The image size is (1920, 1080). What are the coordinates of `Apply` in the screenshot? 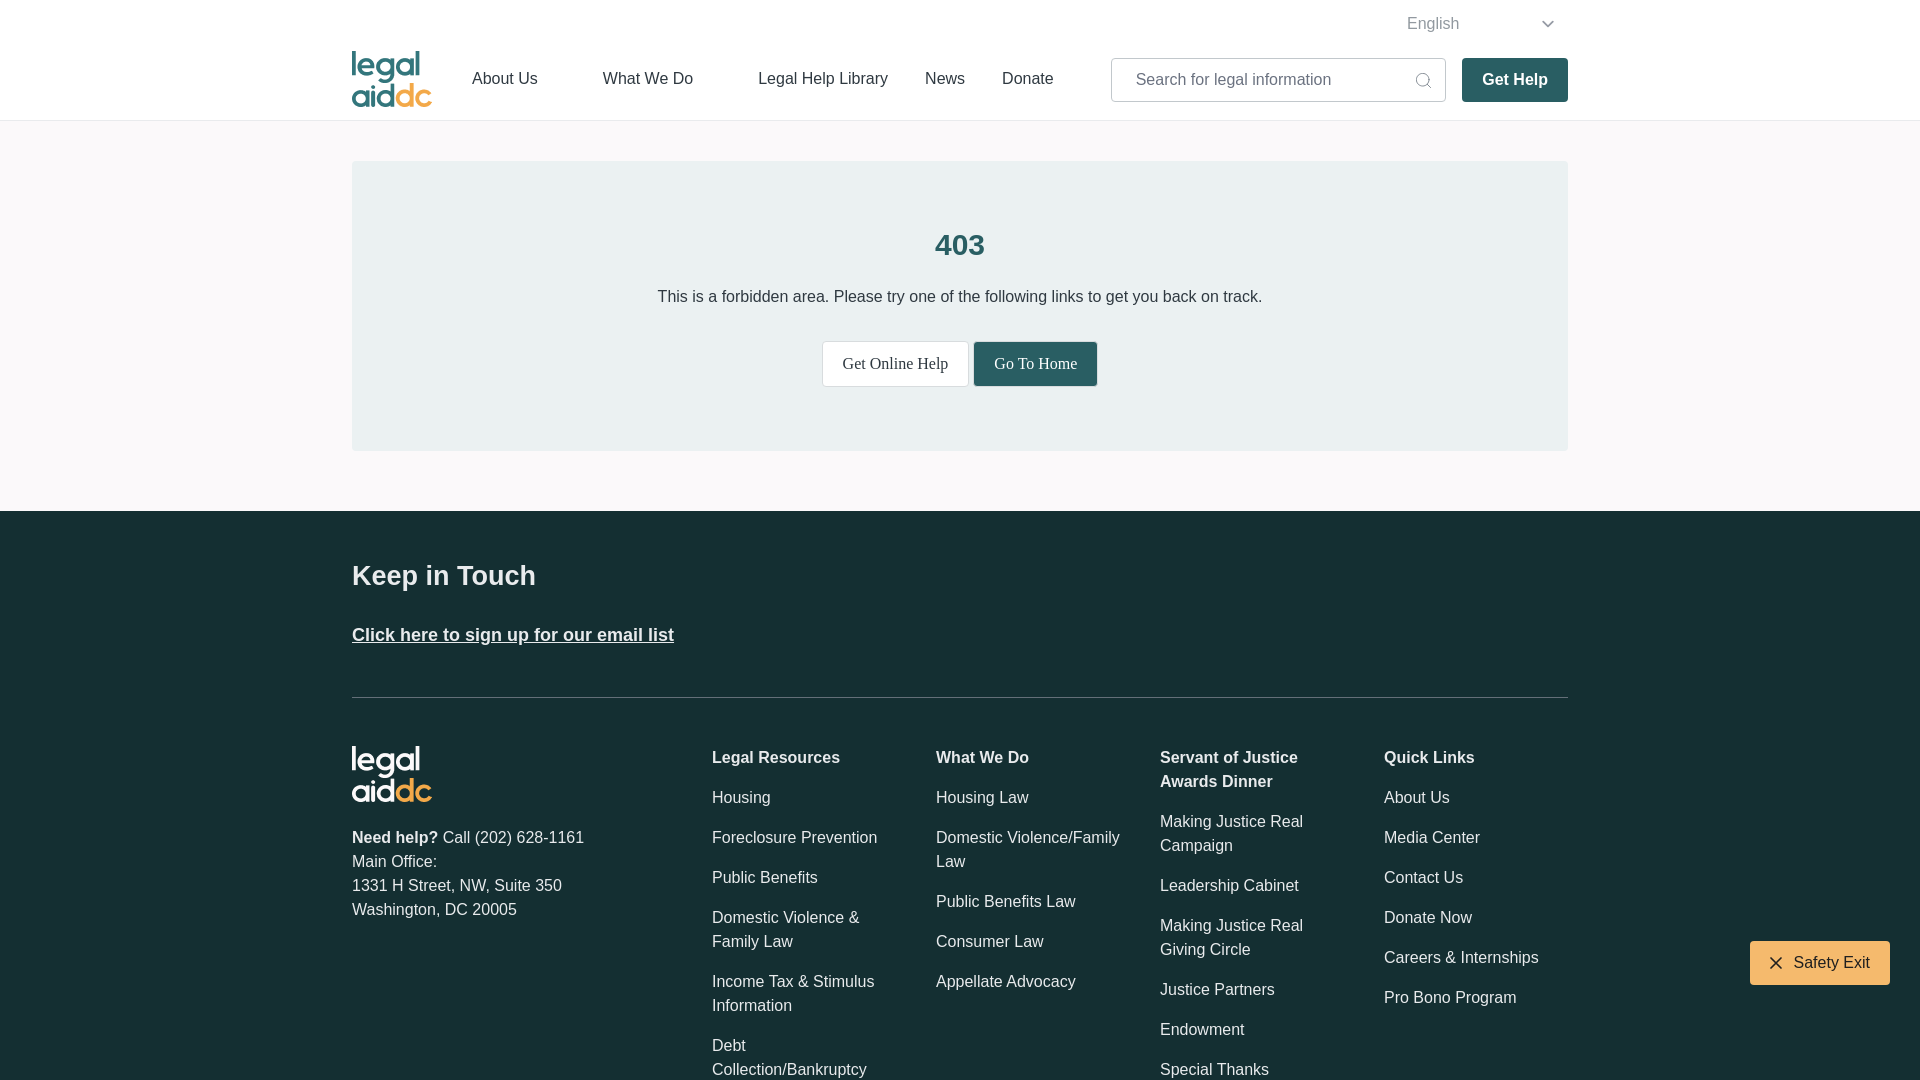 It's located at (34, 20).